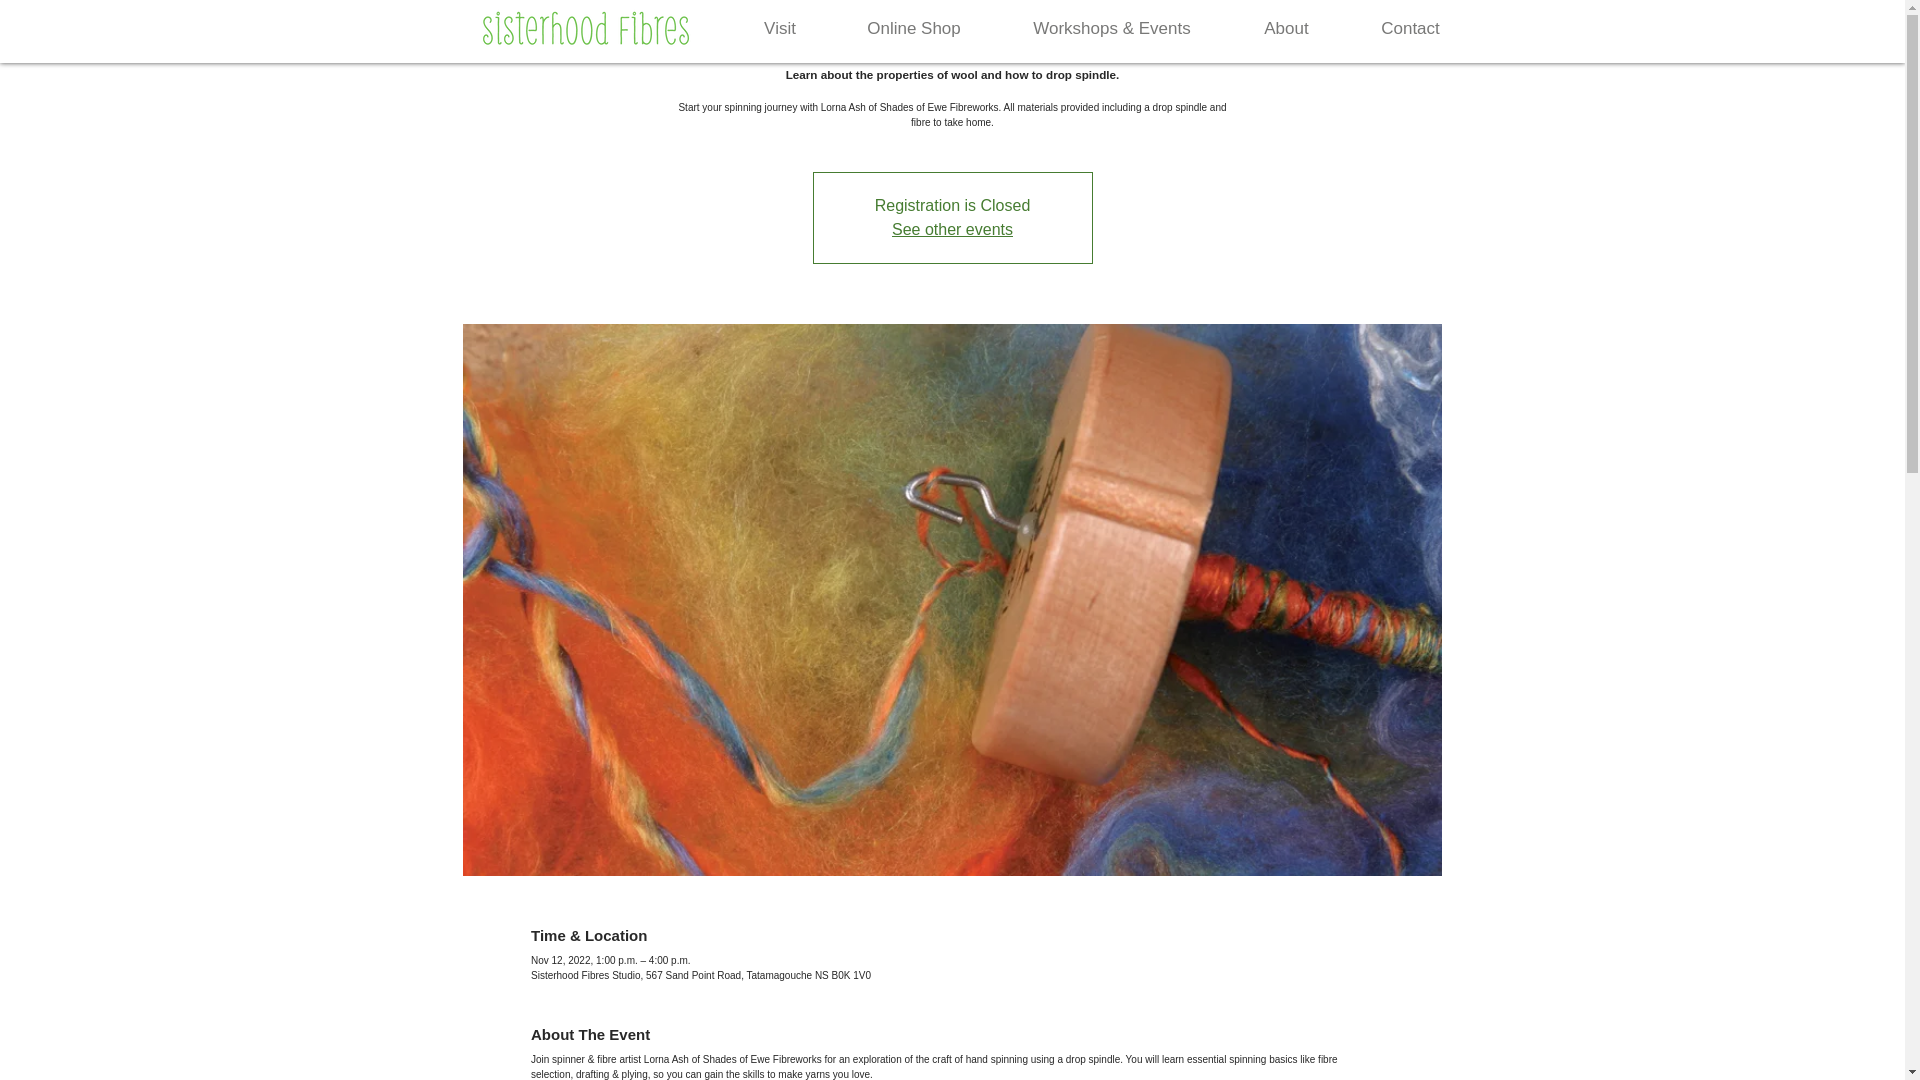 The width and height of the screenshot is (1920, 1080). Describe the element at coordinates (952, 229) in the screenshot. I see `See other events` at that location.